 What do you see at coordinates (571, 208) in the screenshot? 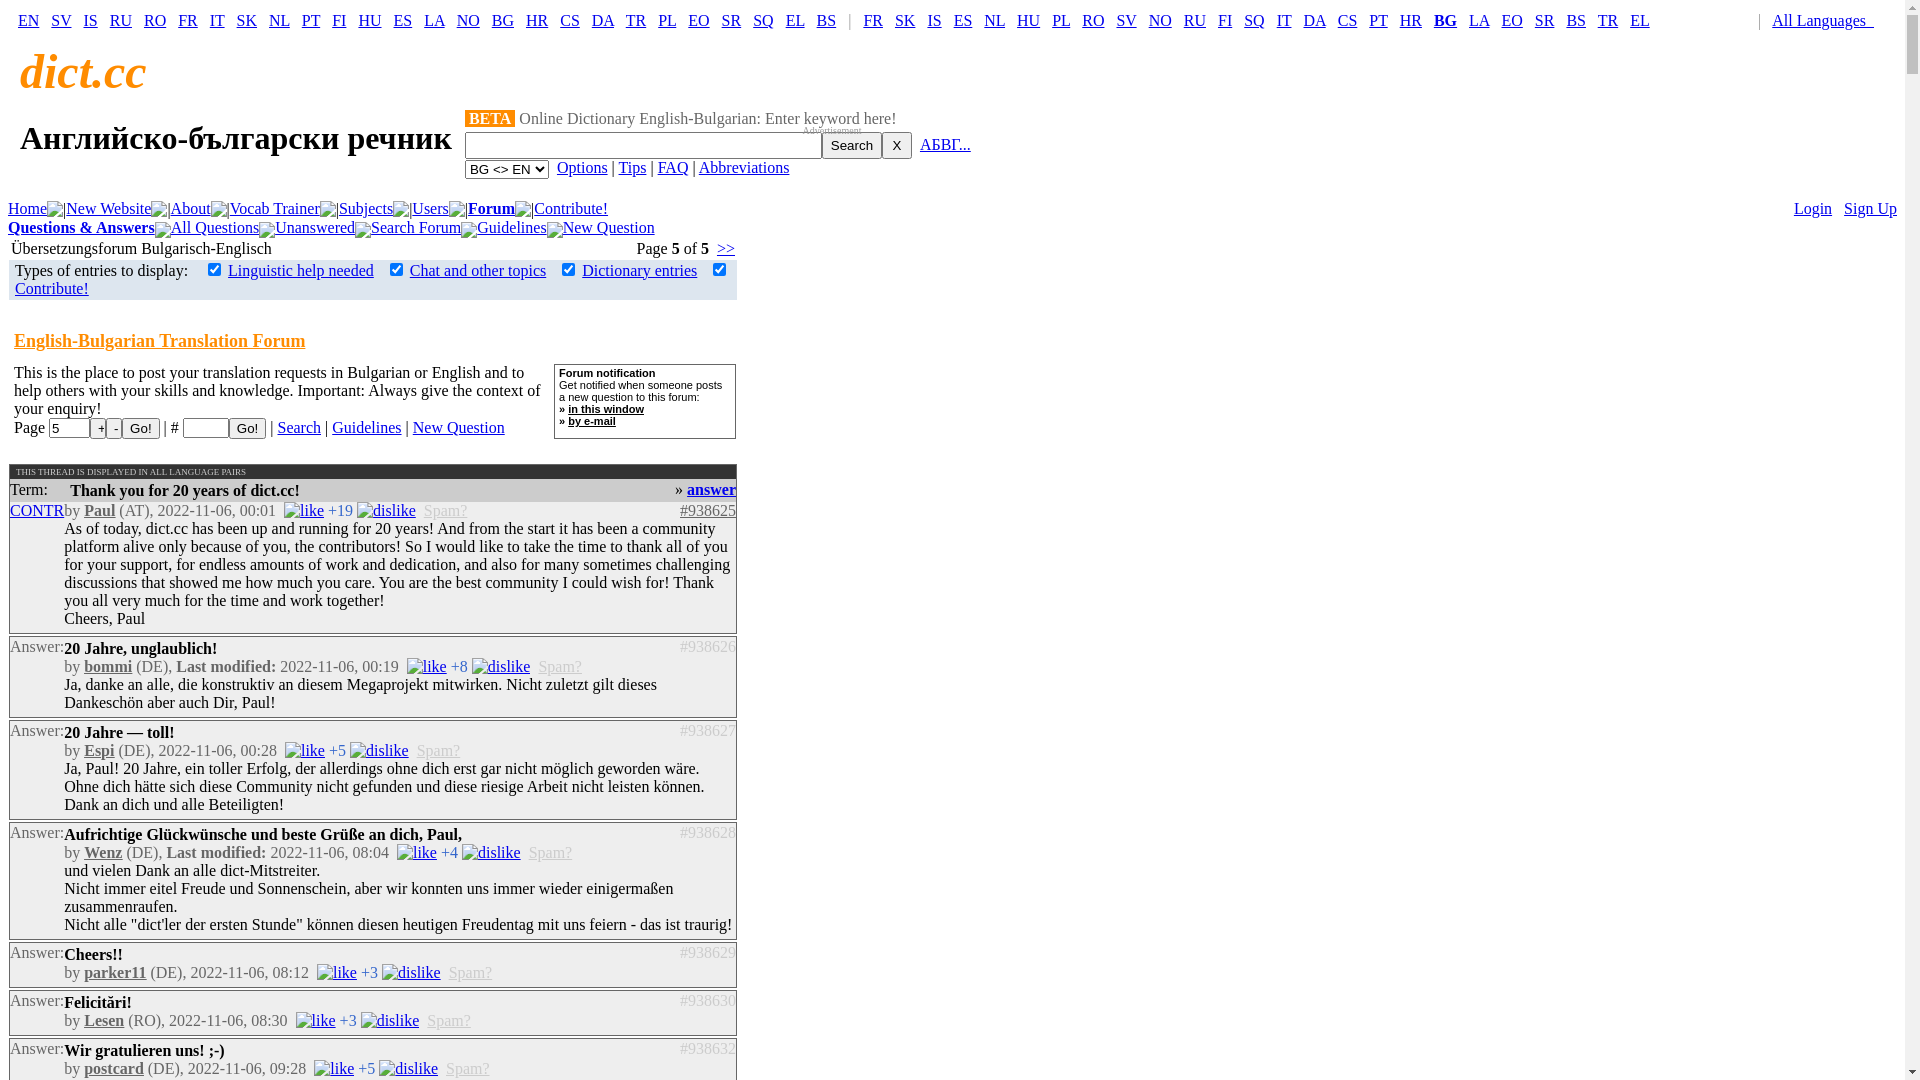
I see `Contribute!` at bounding box center [571, 208].